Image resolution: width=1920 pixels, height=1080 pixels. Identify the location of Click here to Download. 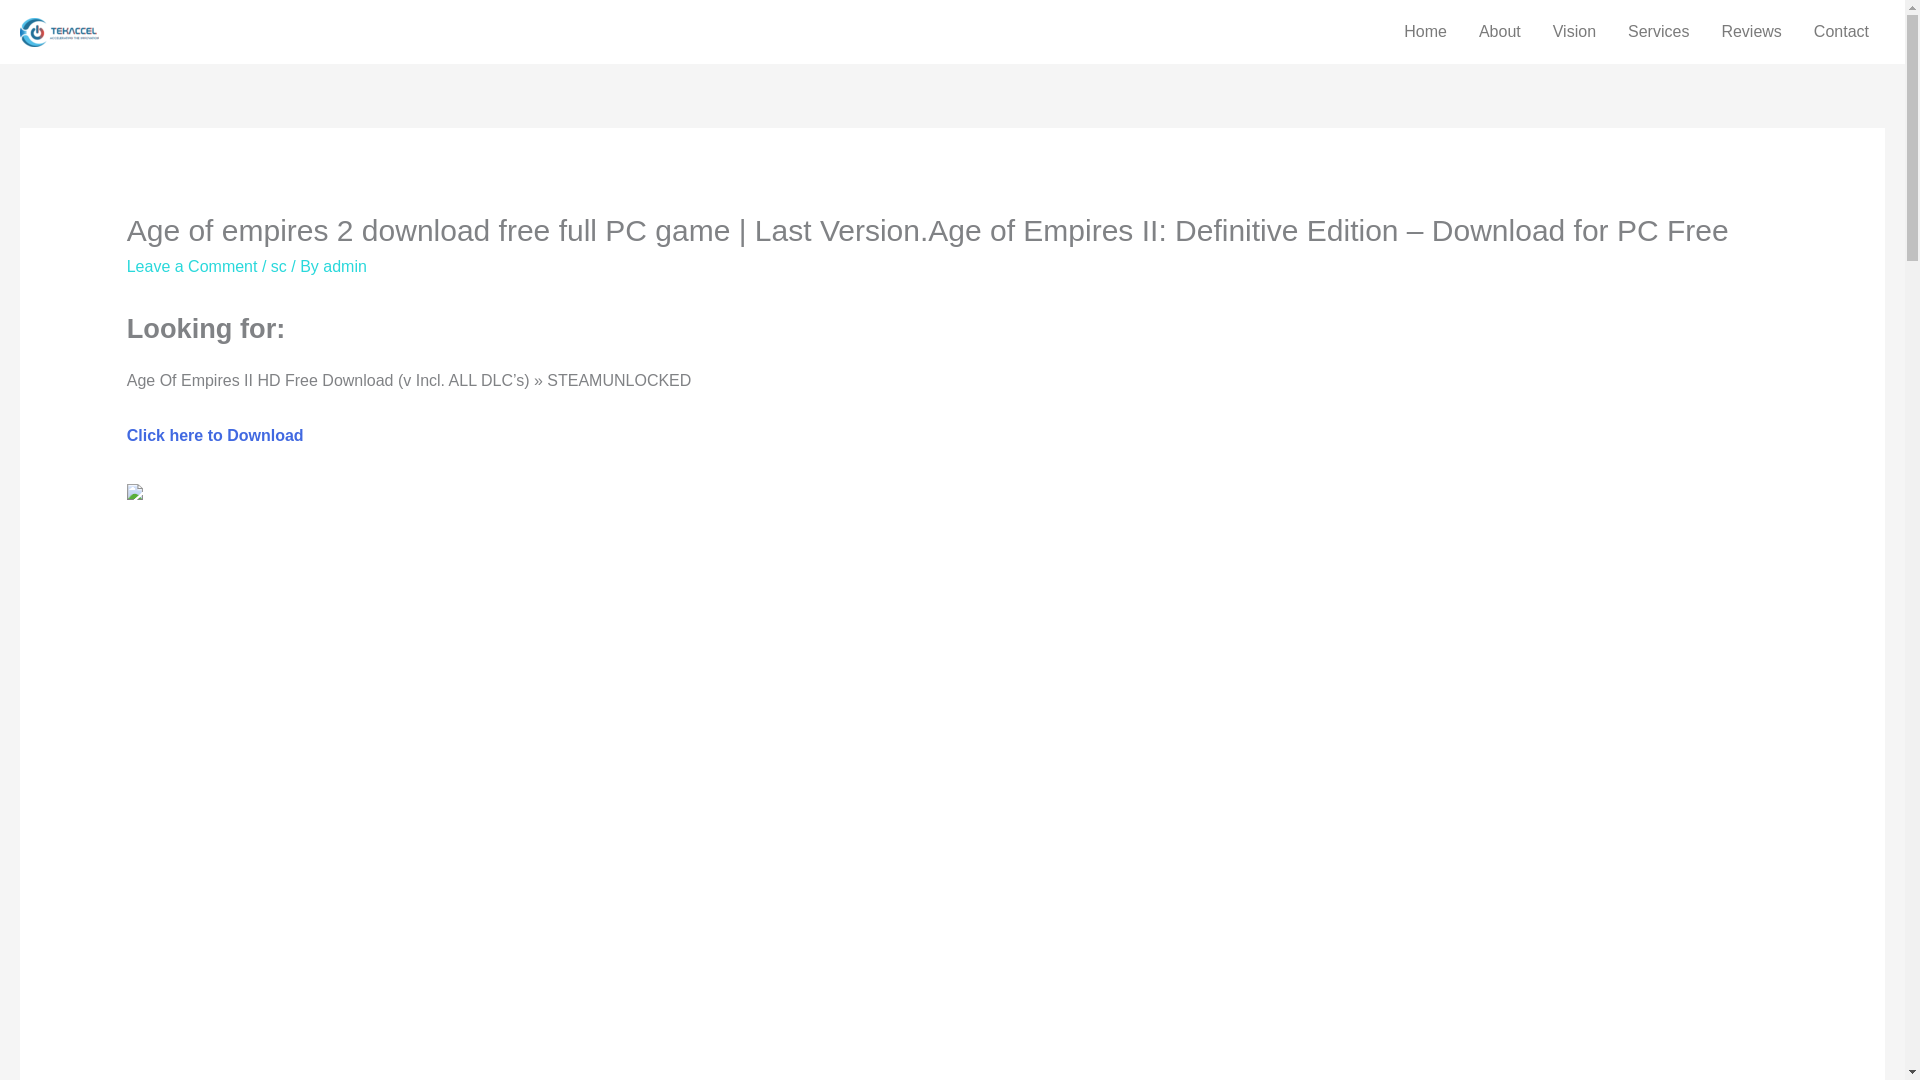
(214, 434).